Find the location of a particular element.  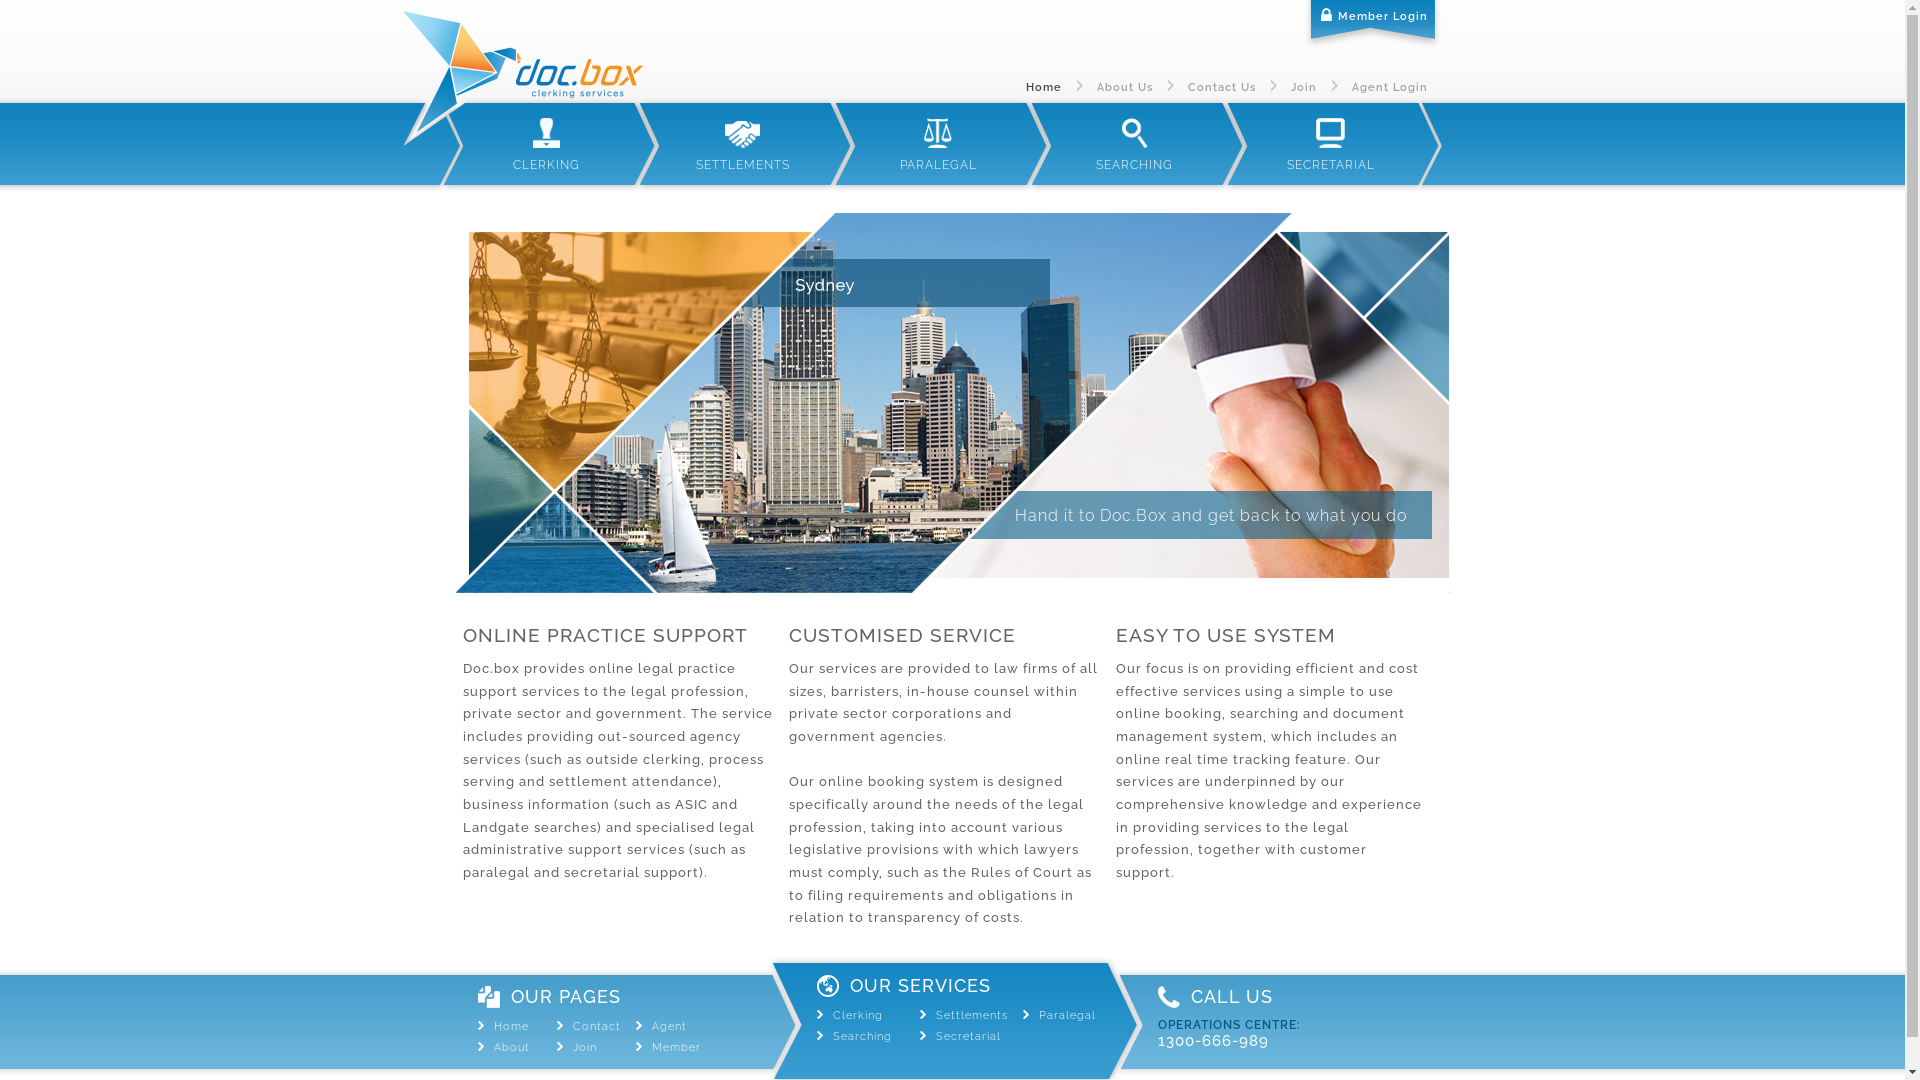

Doc.Box is located at coordinates (522, 77).